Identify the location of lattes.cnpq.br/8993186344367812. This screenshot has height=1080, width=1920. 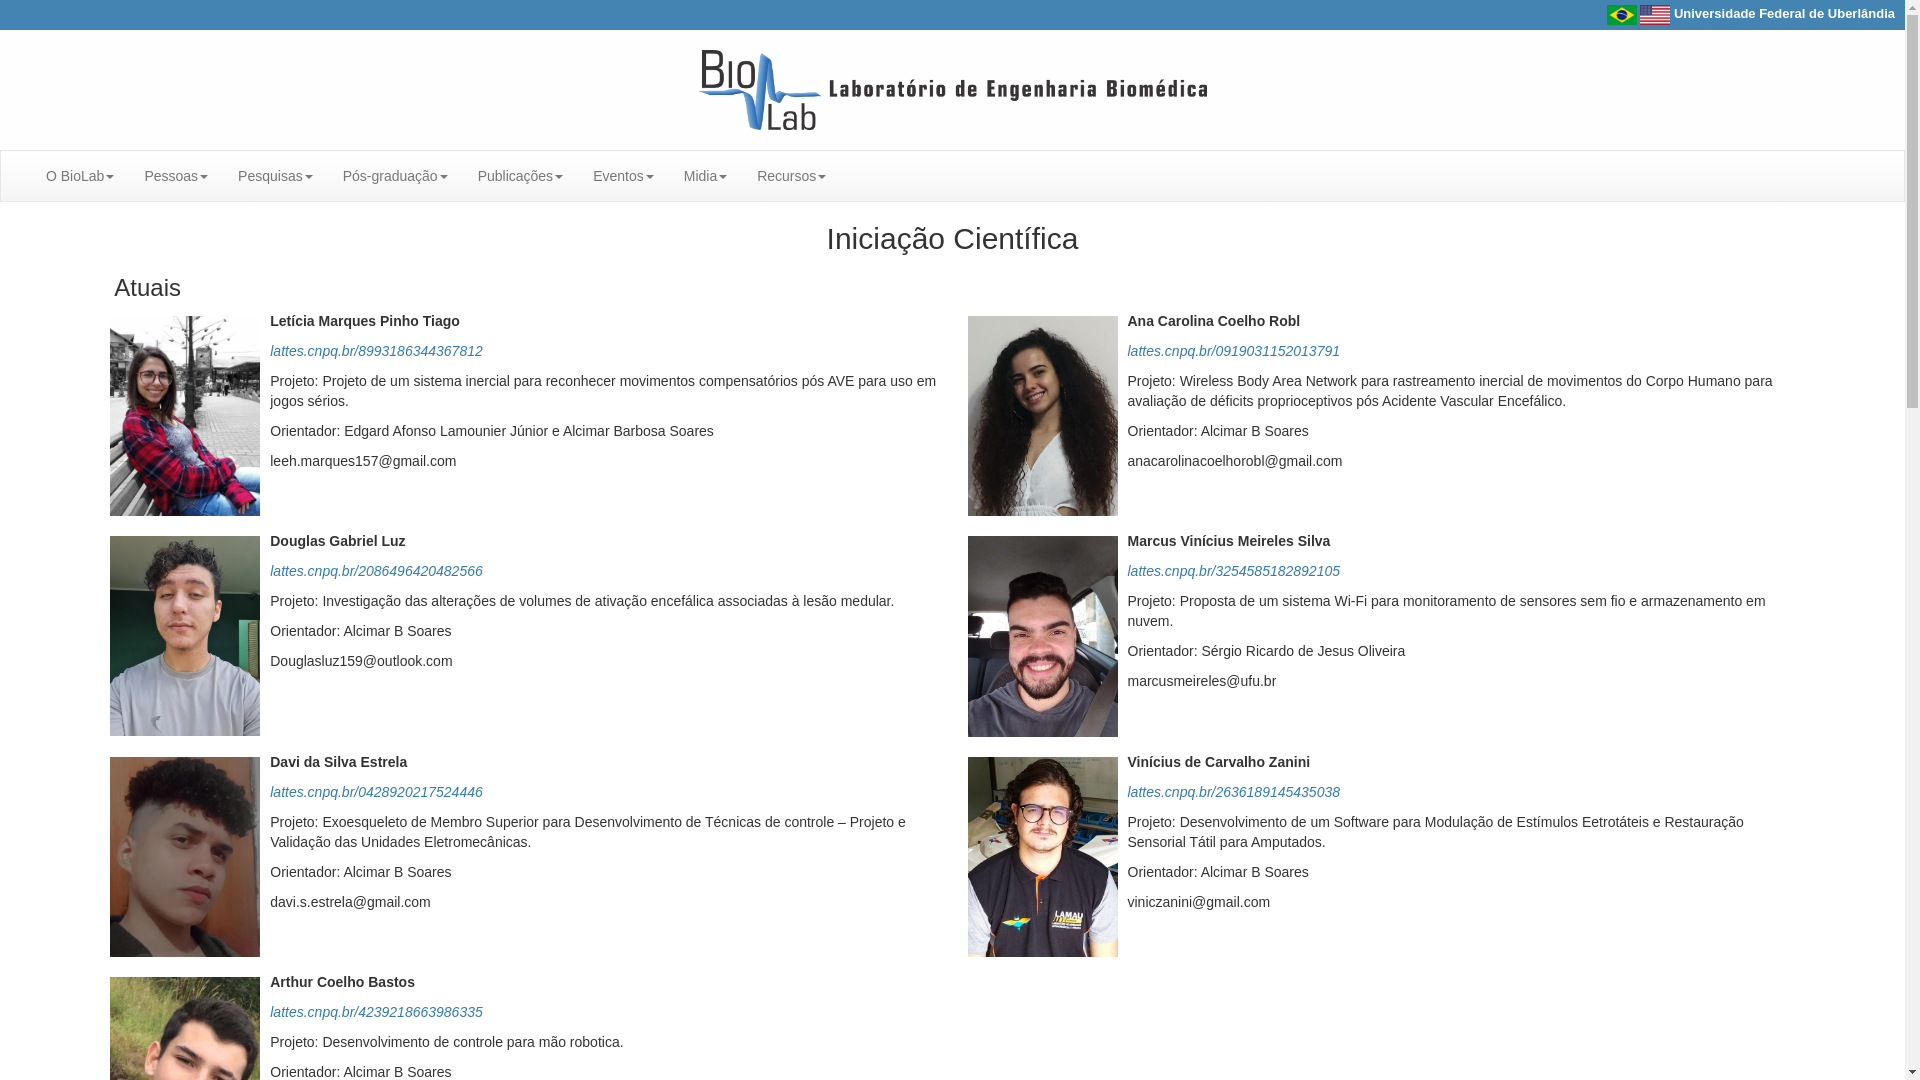
(376, 351).